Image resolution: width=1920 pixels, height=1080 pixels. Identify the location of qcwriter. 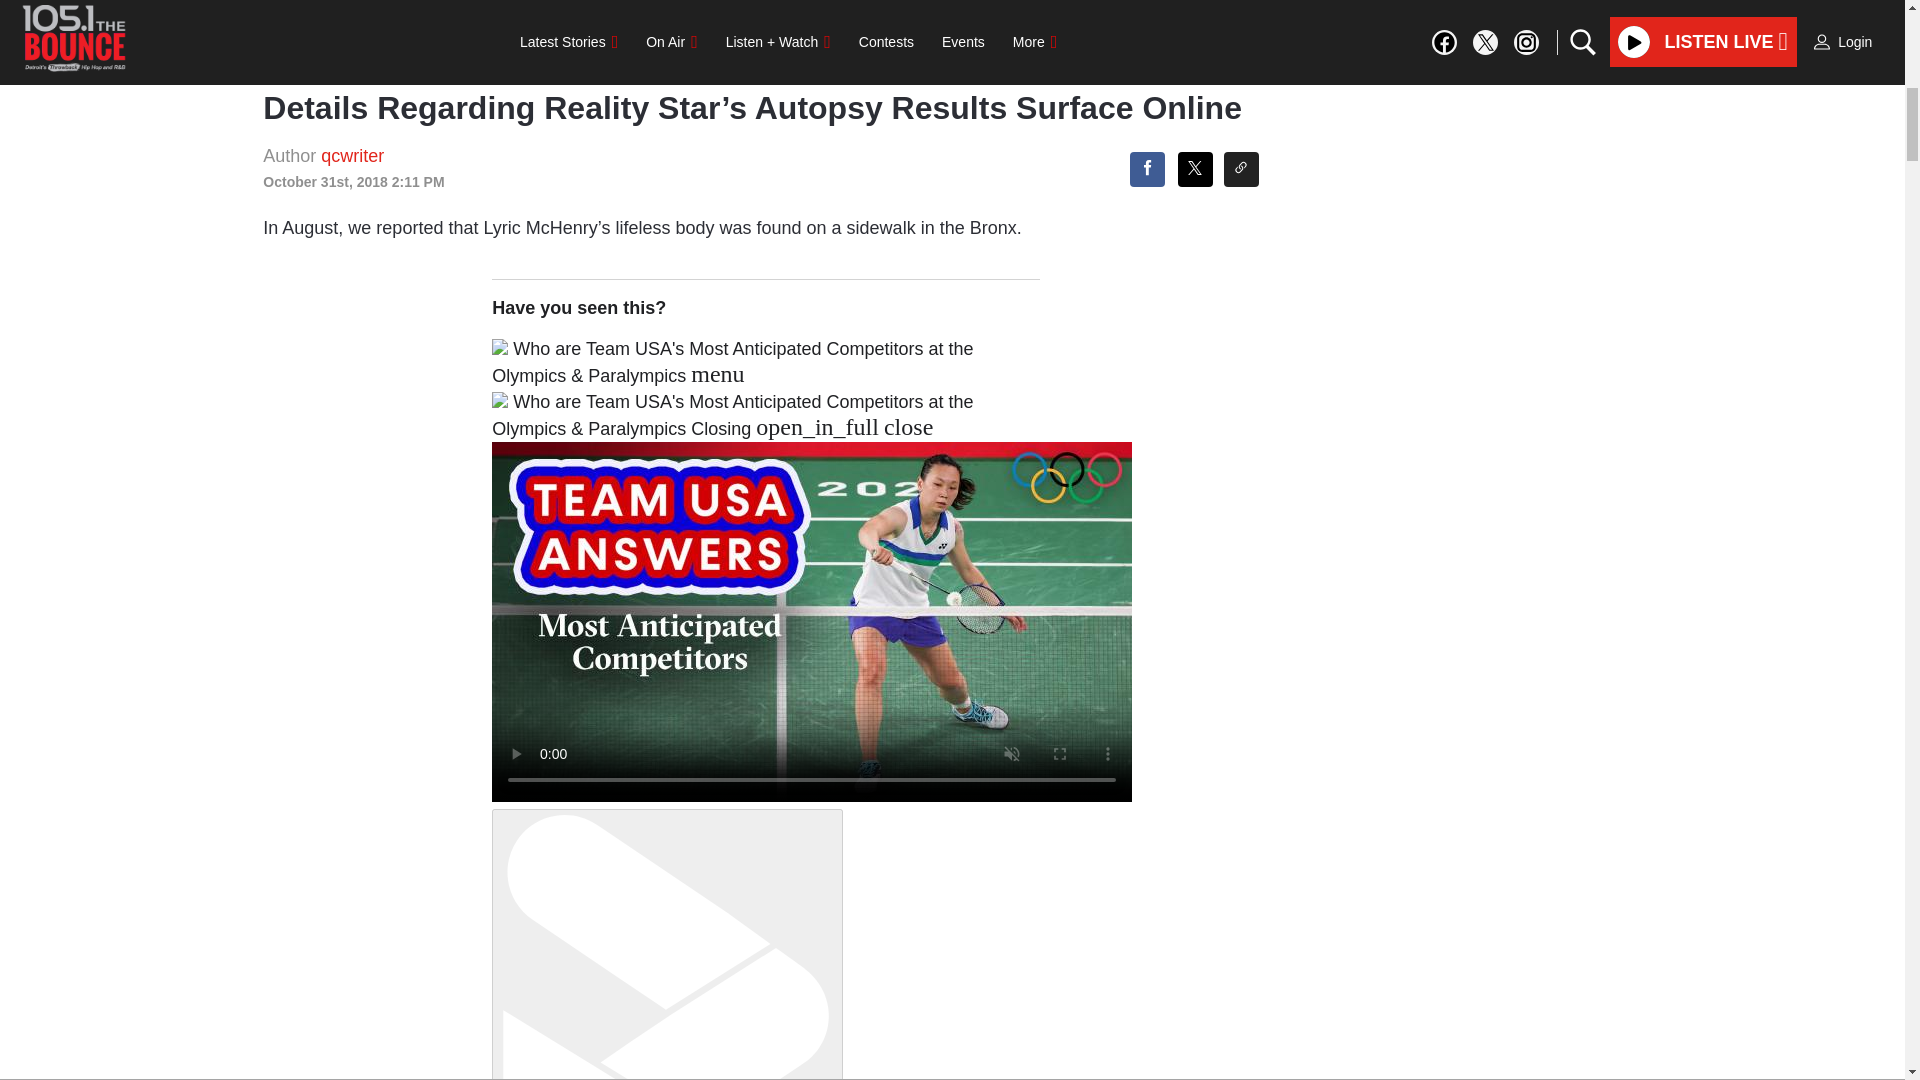
(352, 156).